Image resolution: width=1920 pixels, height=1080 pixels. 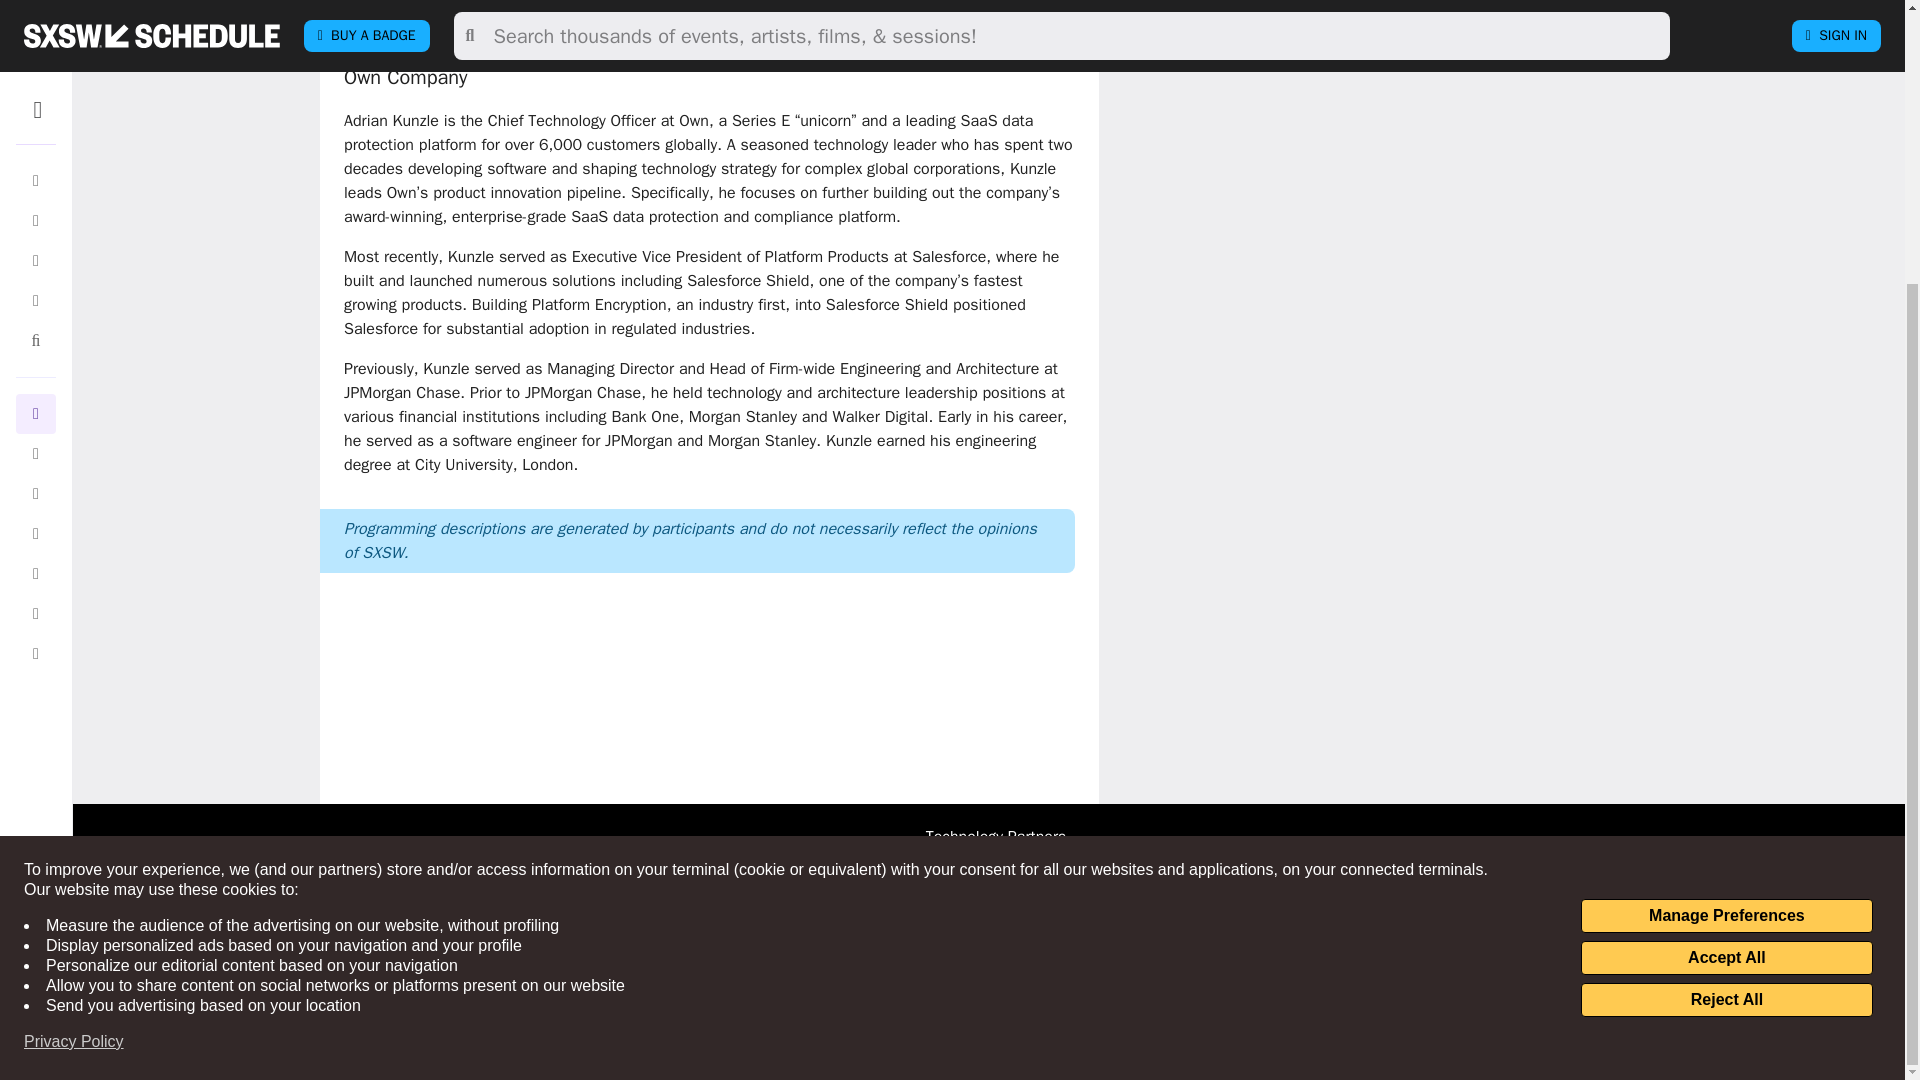 What do you see at coordinates (1726, 586) in the screenshot?
I see `Accept All` at bounding box center [1726, 586].